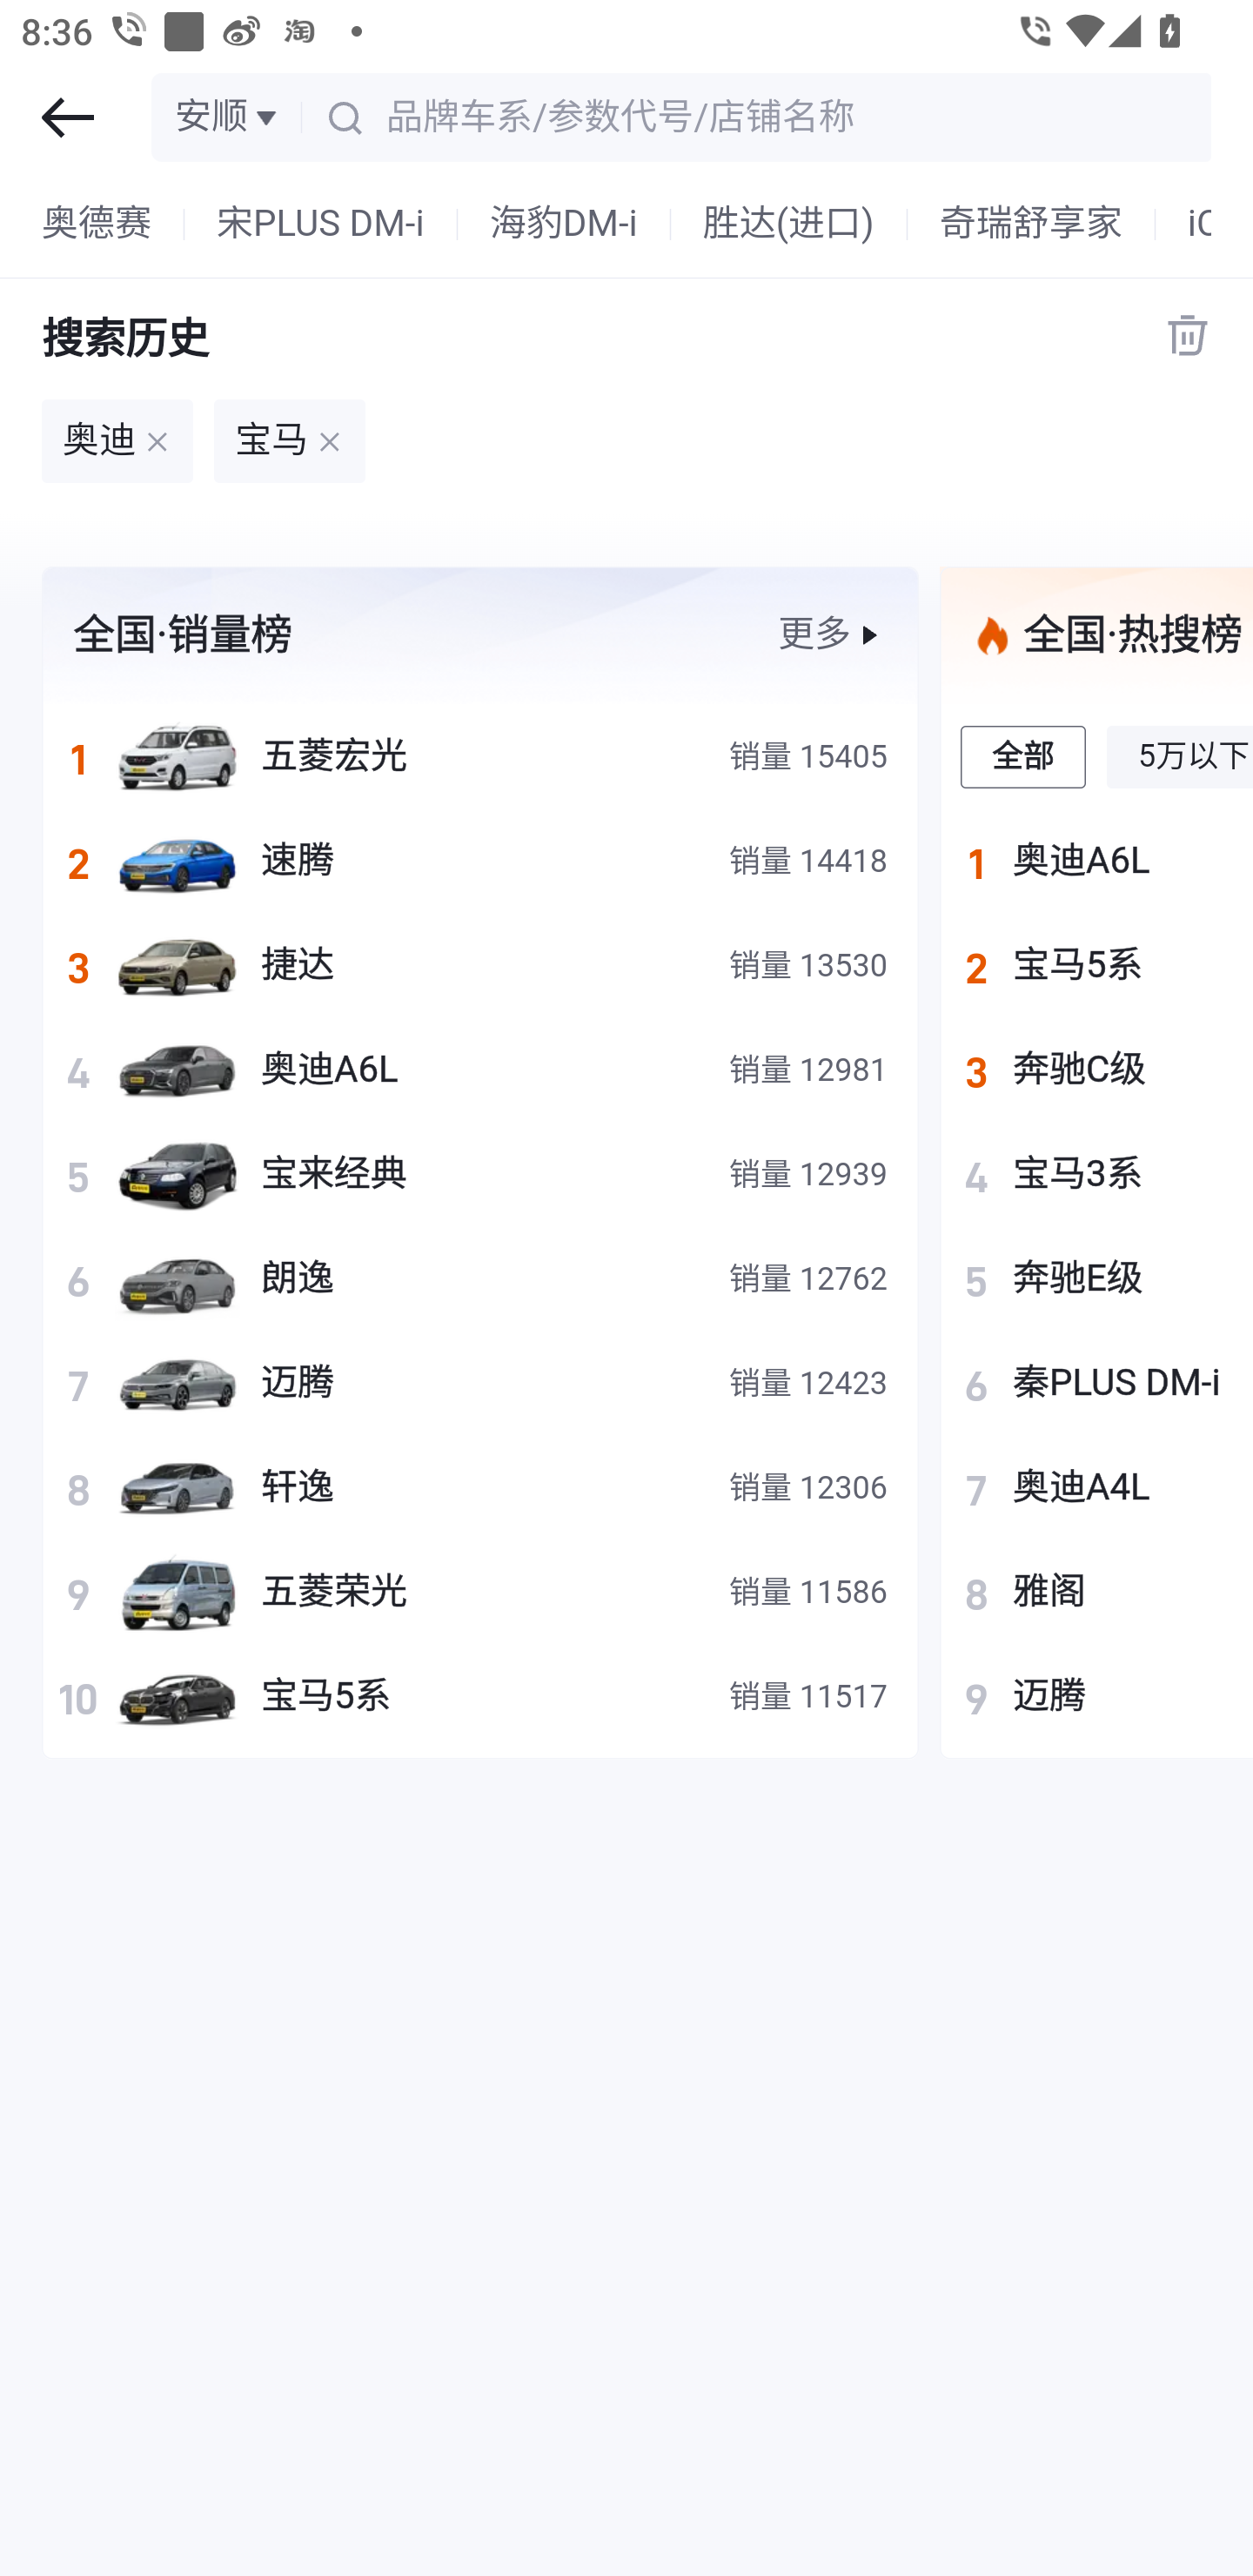  I want to click on 5奔驰E级2.67-58.80万, so click(1096, 1278).